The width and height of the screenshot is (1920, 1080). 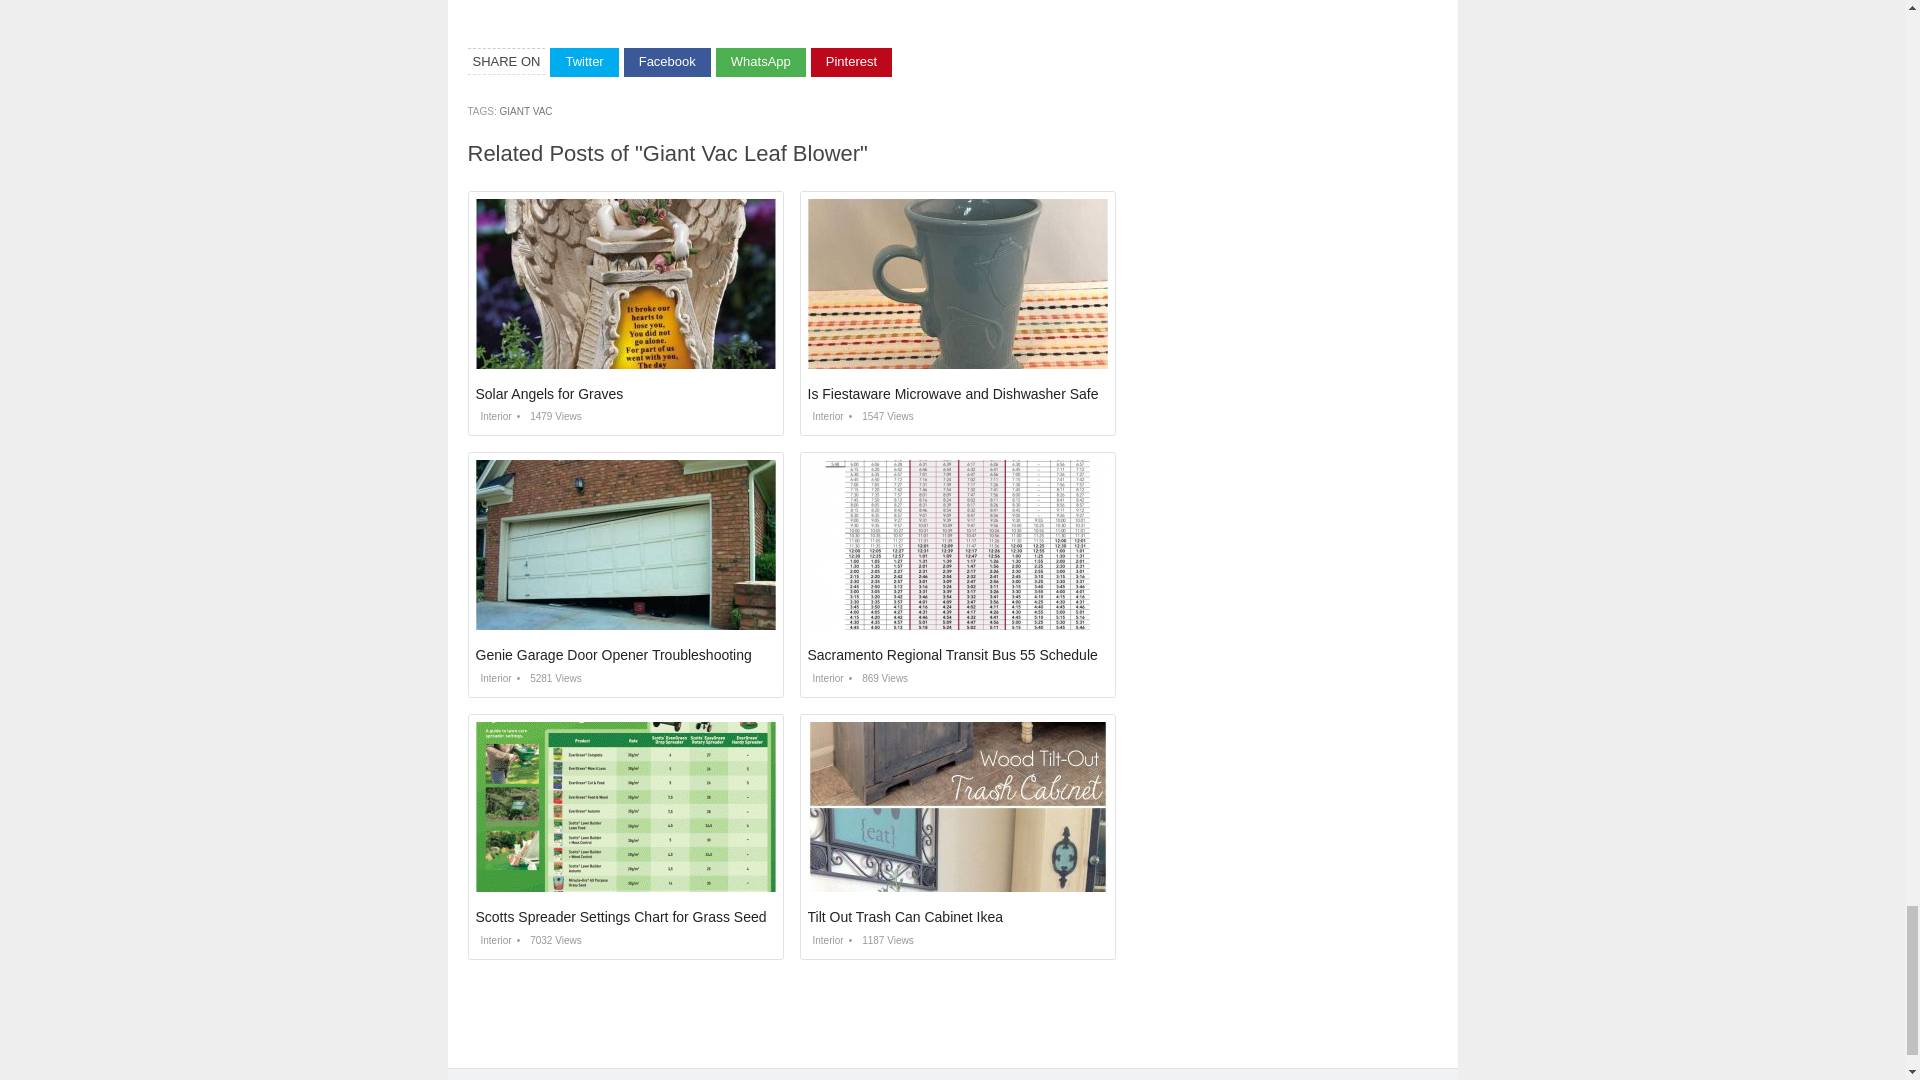 What do you see at coordinates (550, 393) in the screenshot?
I see `Solar Angels for Graves` at bounding box center [550, 393].